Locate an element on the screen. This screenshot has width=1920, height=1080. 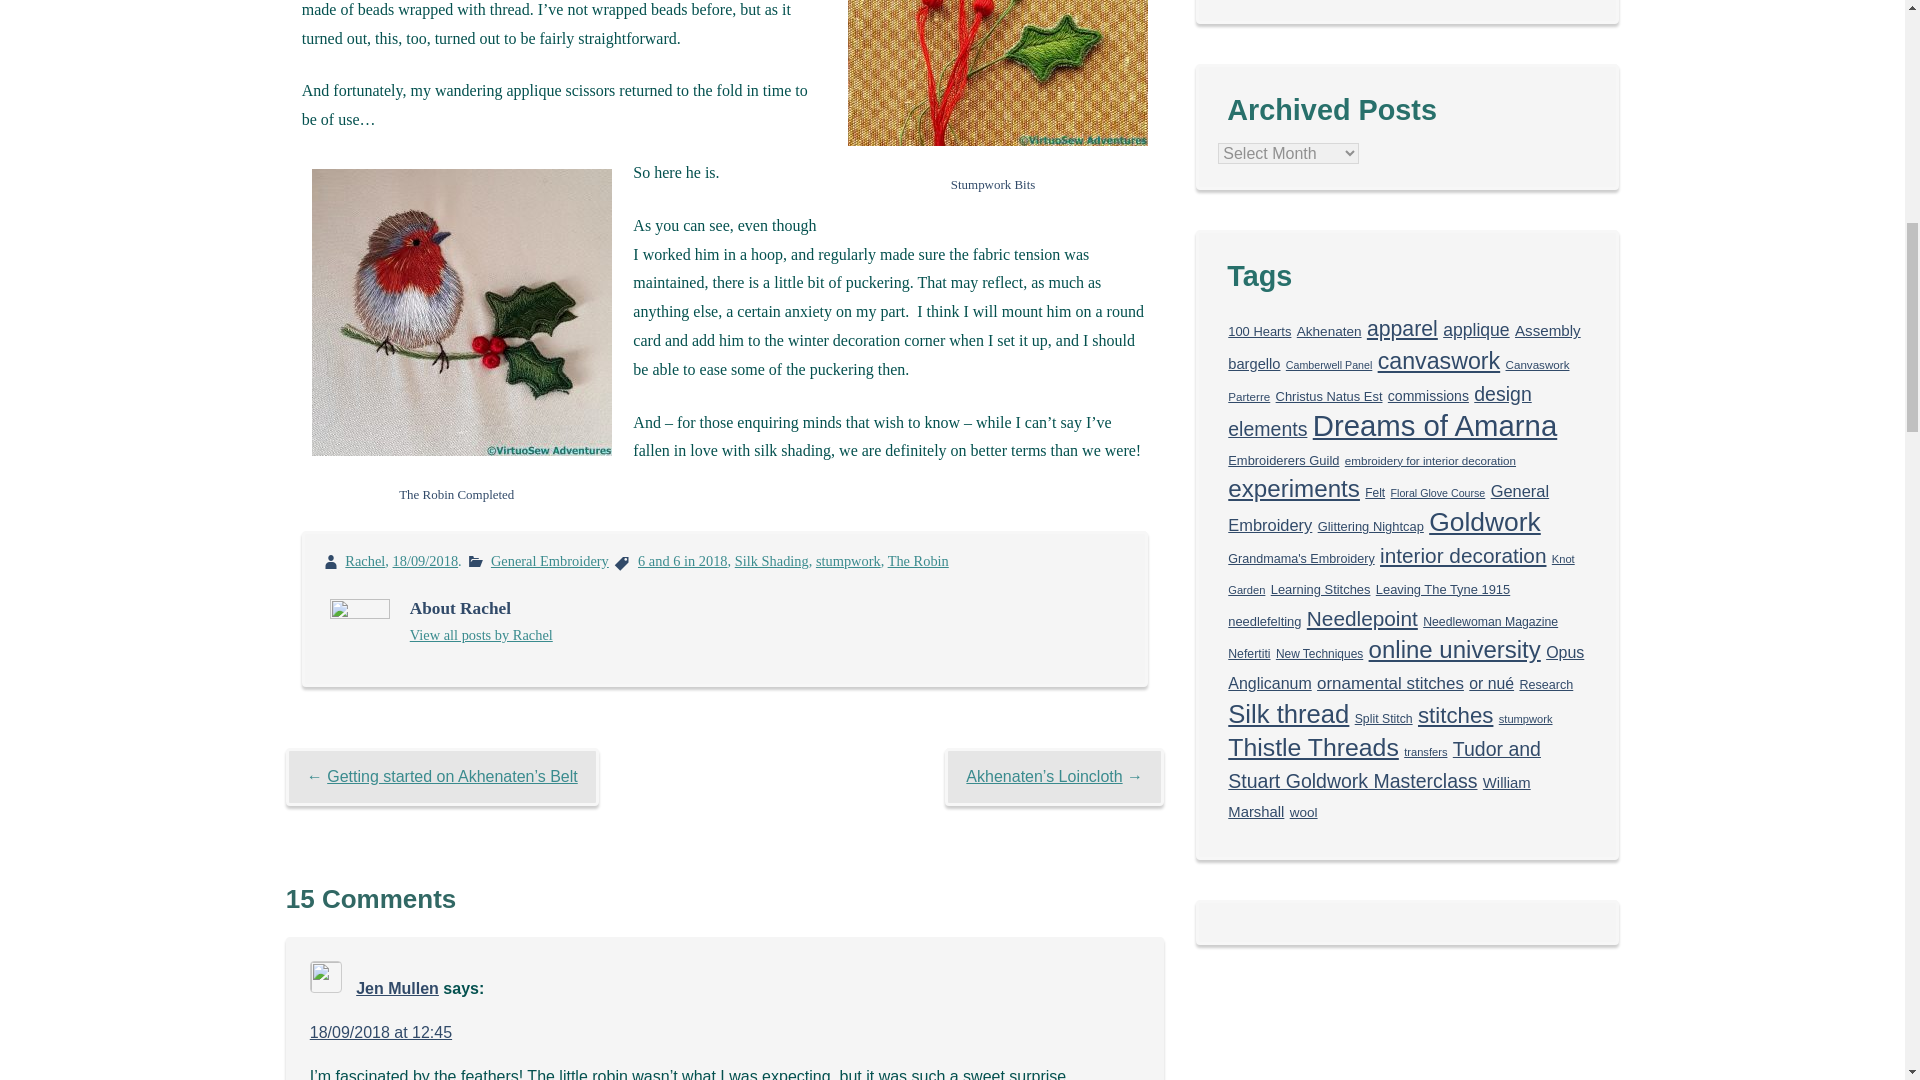
View all posts by Rachel is located at coordinates (481, 634).